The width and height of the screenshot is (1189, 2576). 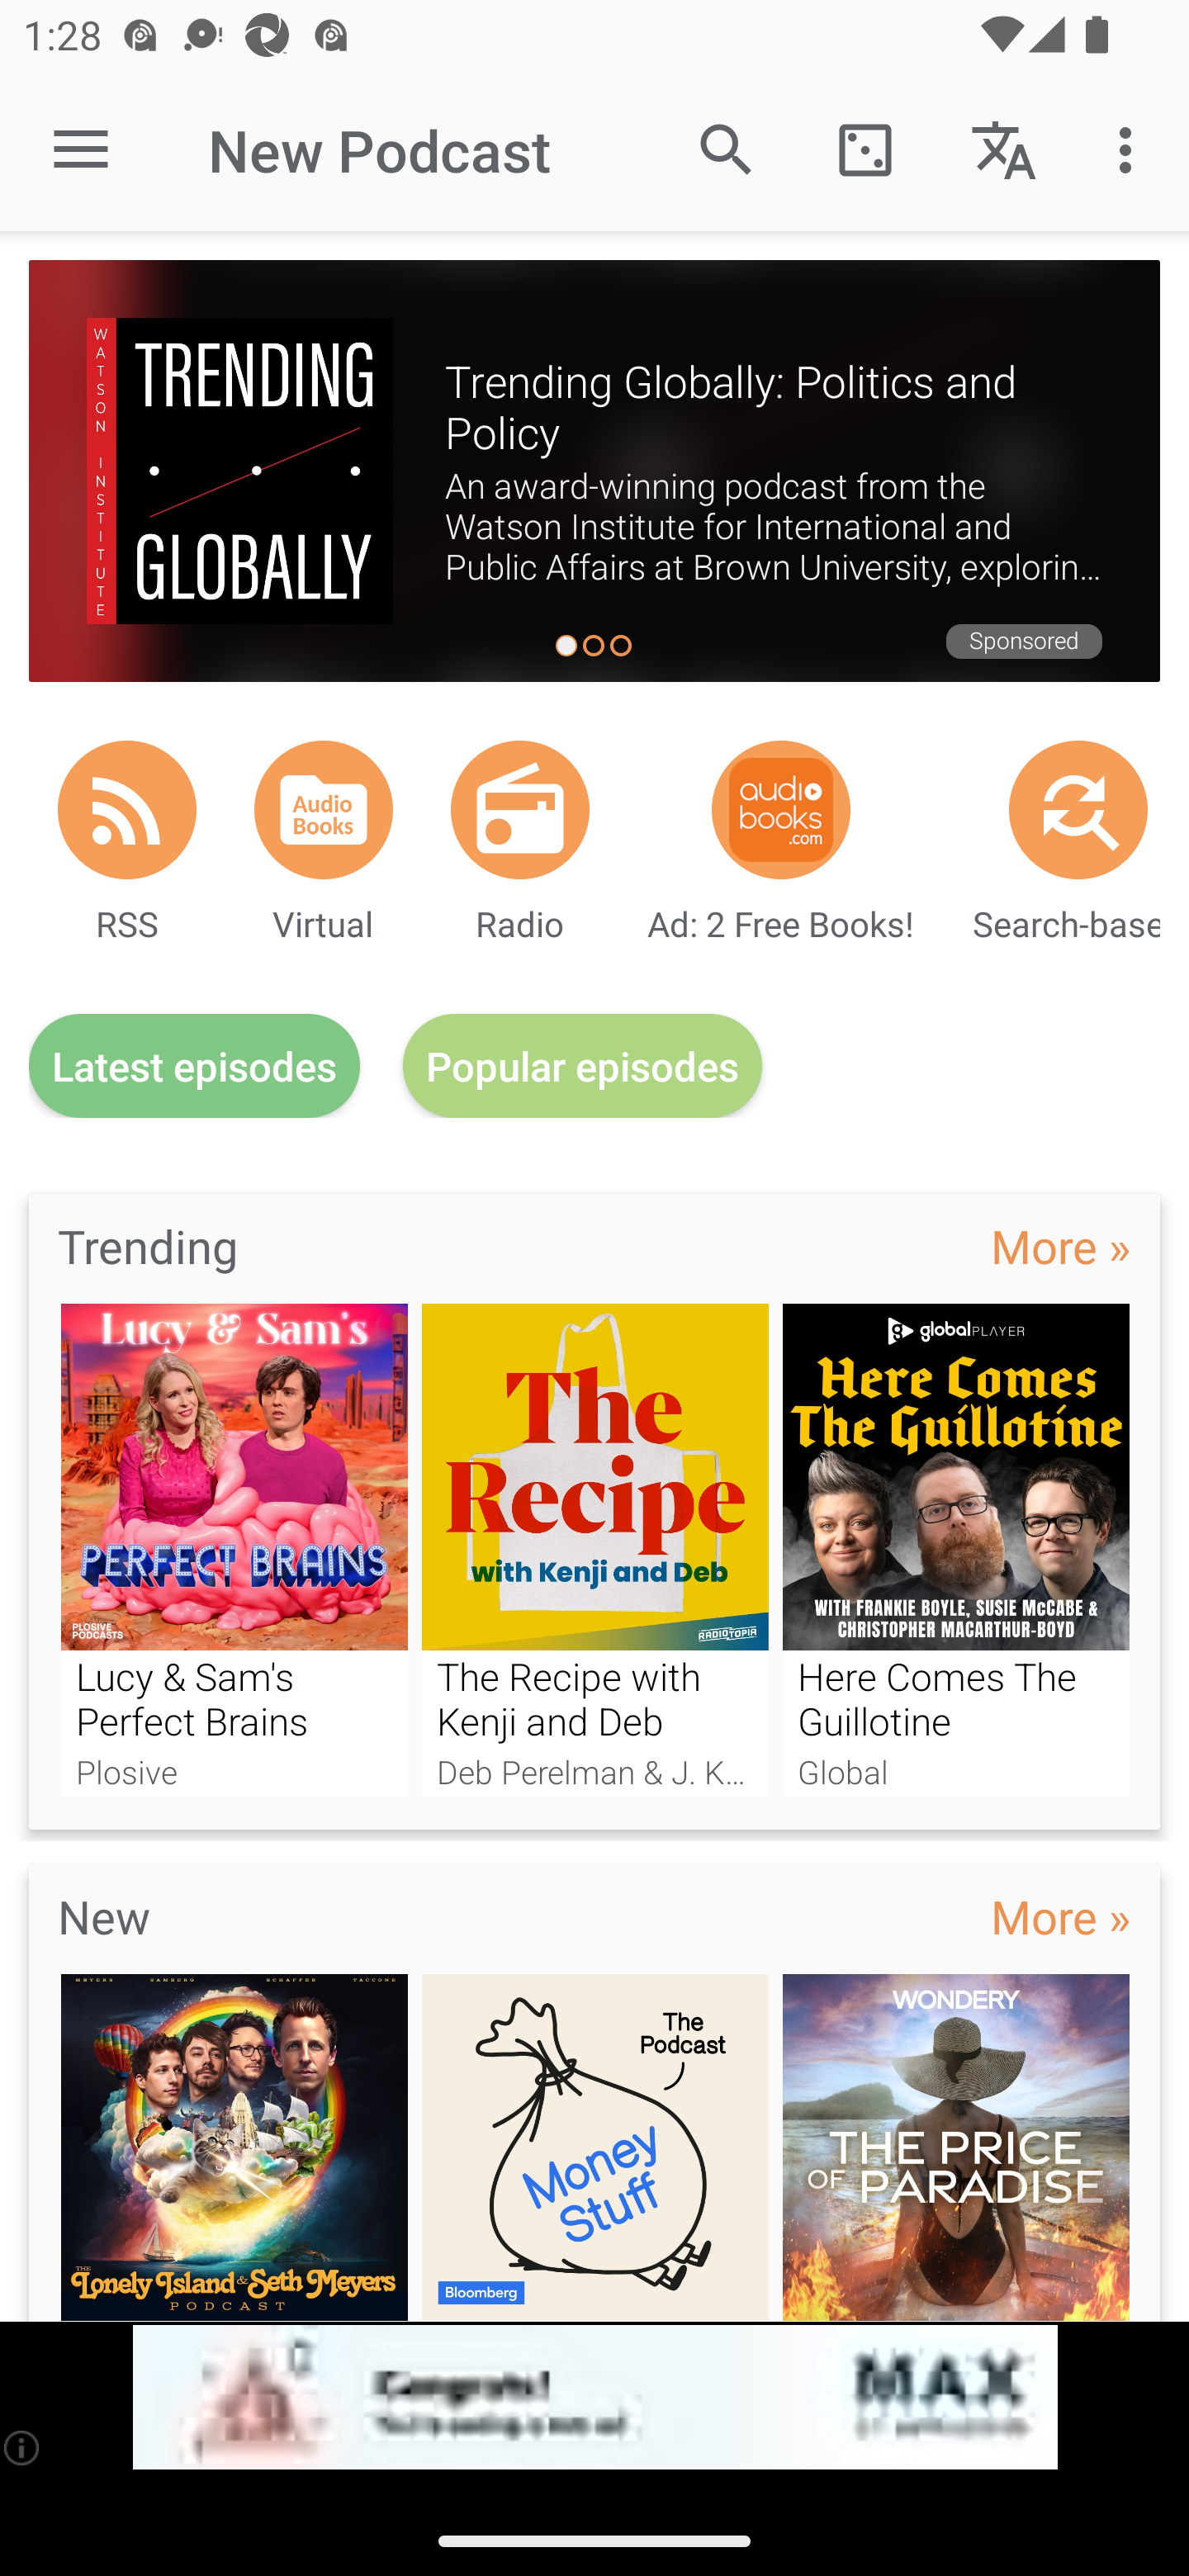 I want to click on More », so click(x=1060, y=1915).